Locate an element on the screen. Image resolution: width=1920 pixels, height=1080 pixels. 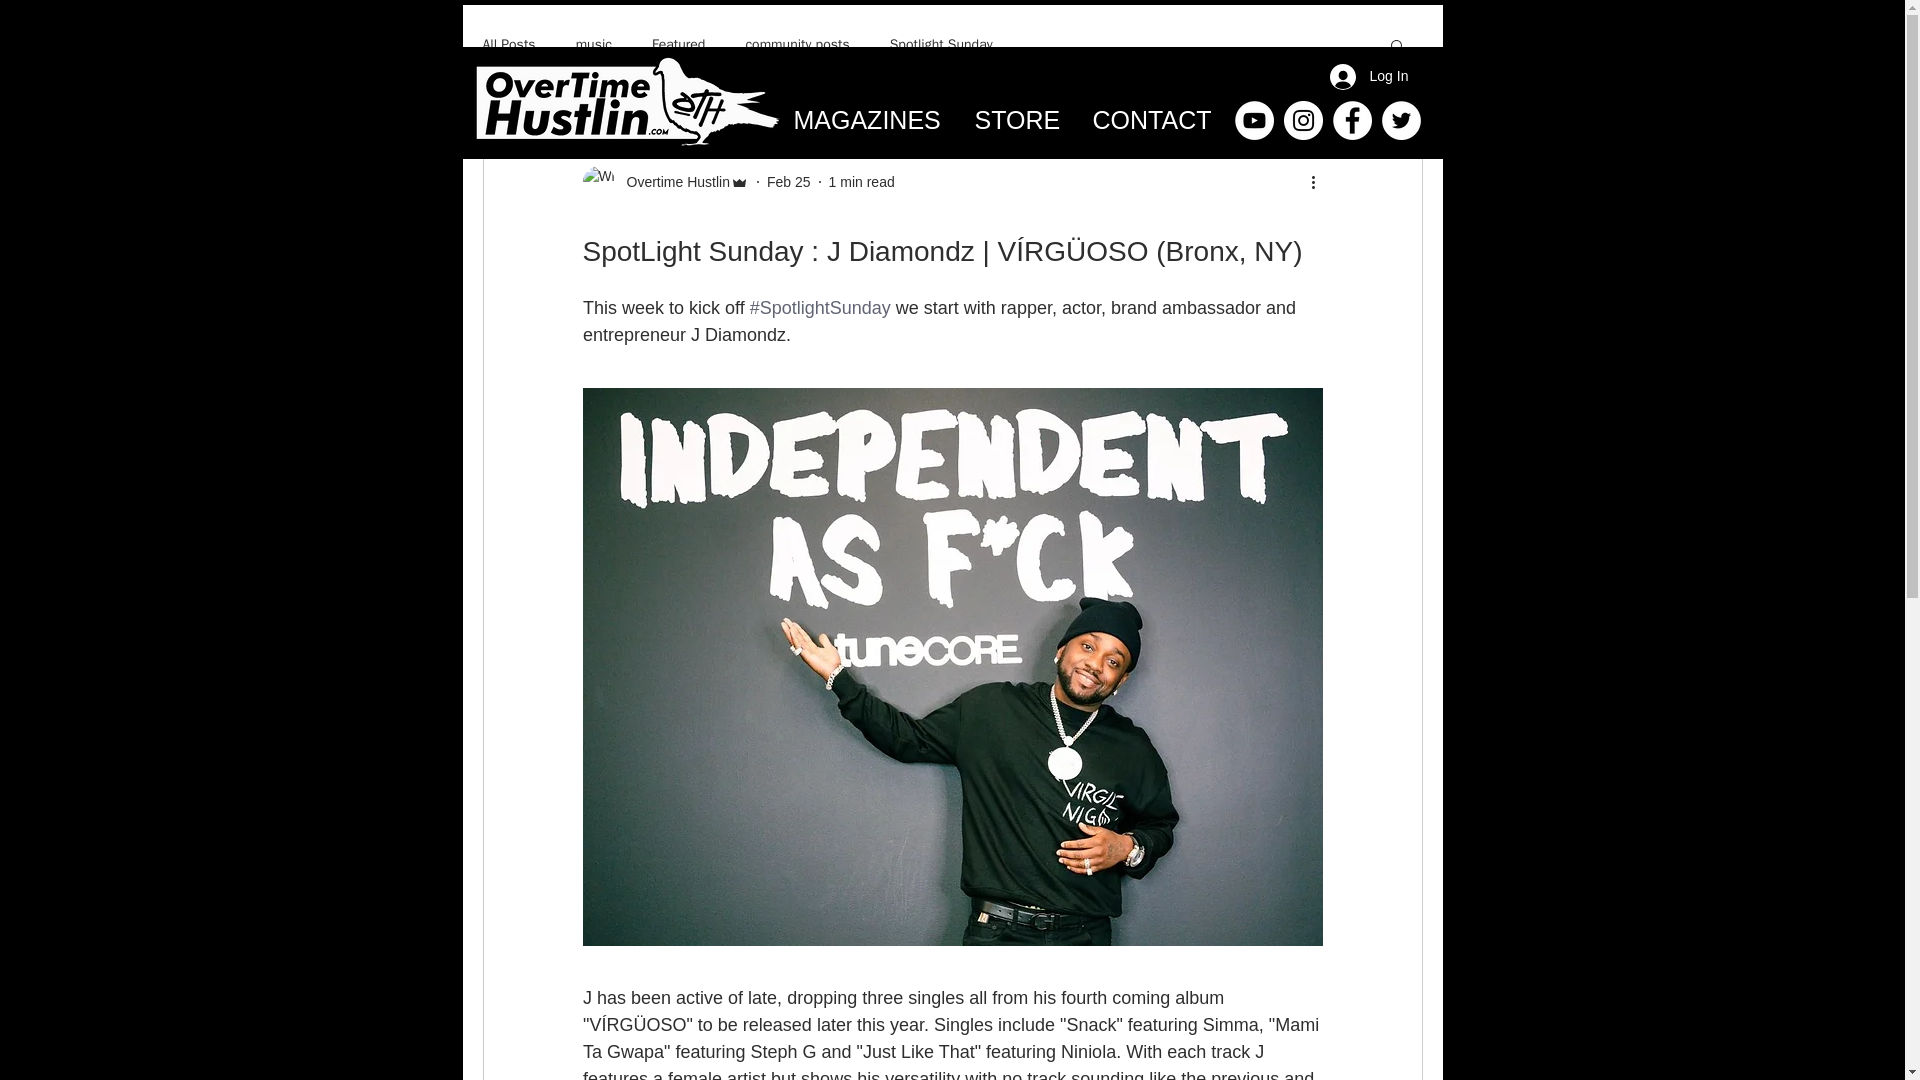
Feb 25 is located at coordinates (788, 182).